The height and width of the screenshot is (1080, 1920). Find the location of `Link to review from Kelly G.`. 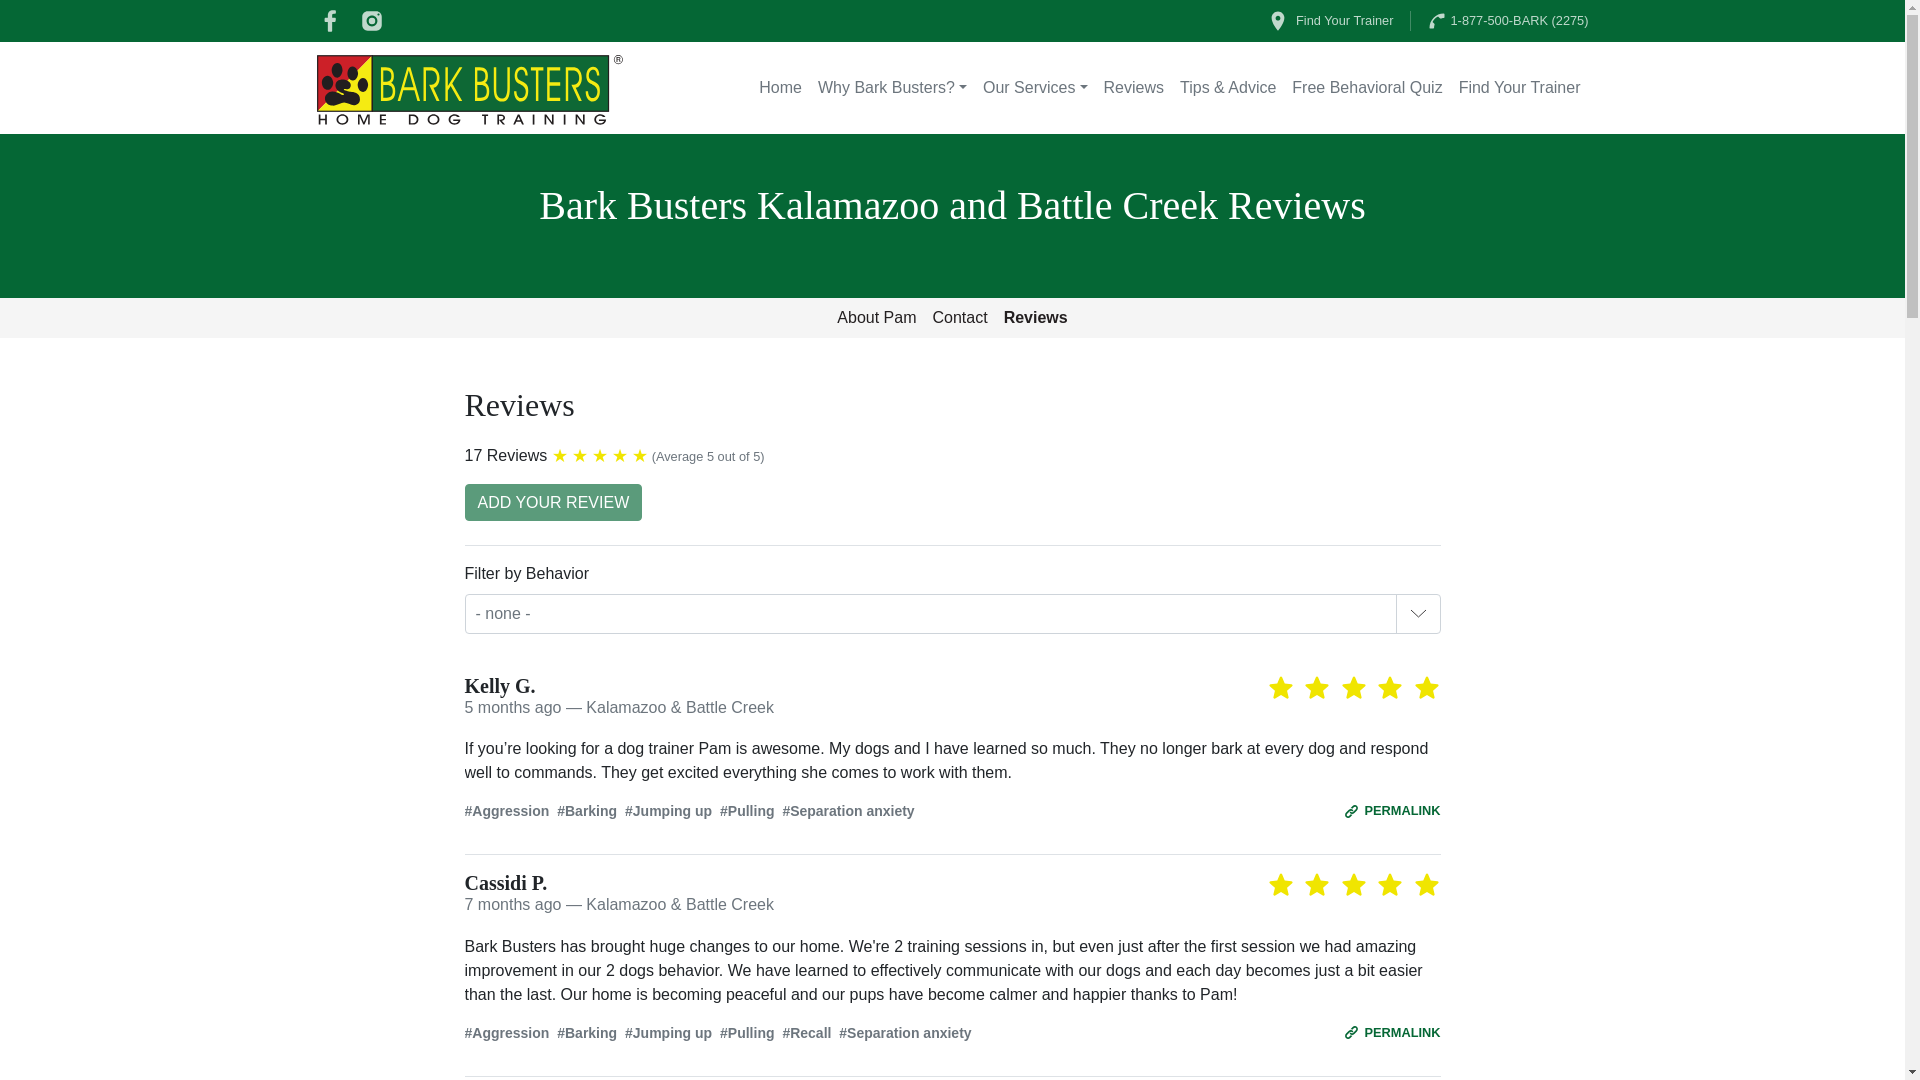

Link to review from Kelly G. is located at coordinates (1392, 810).